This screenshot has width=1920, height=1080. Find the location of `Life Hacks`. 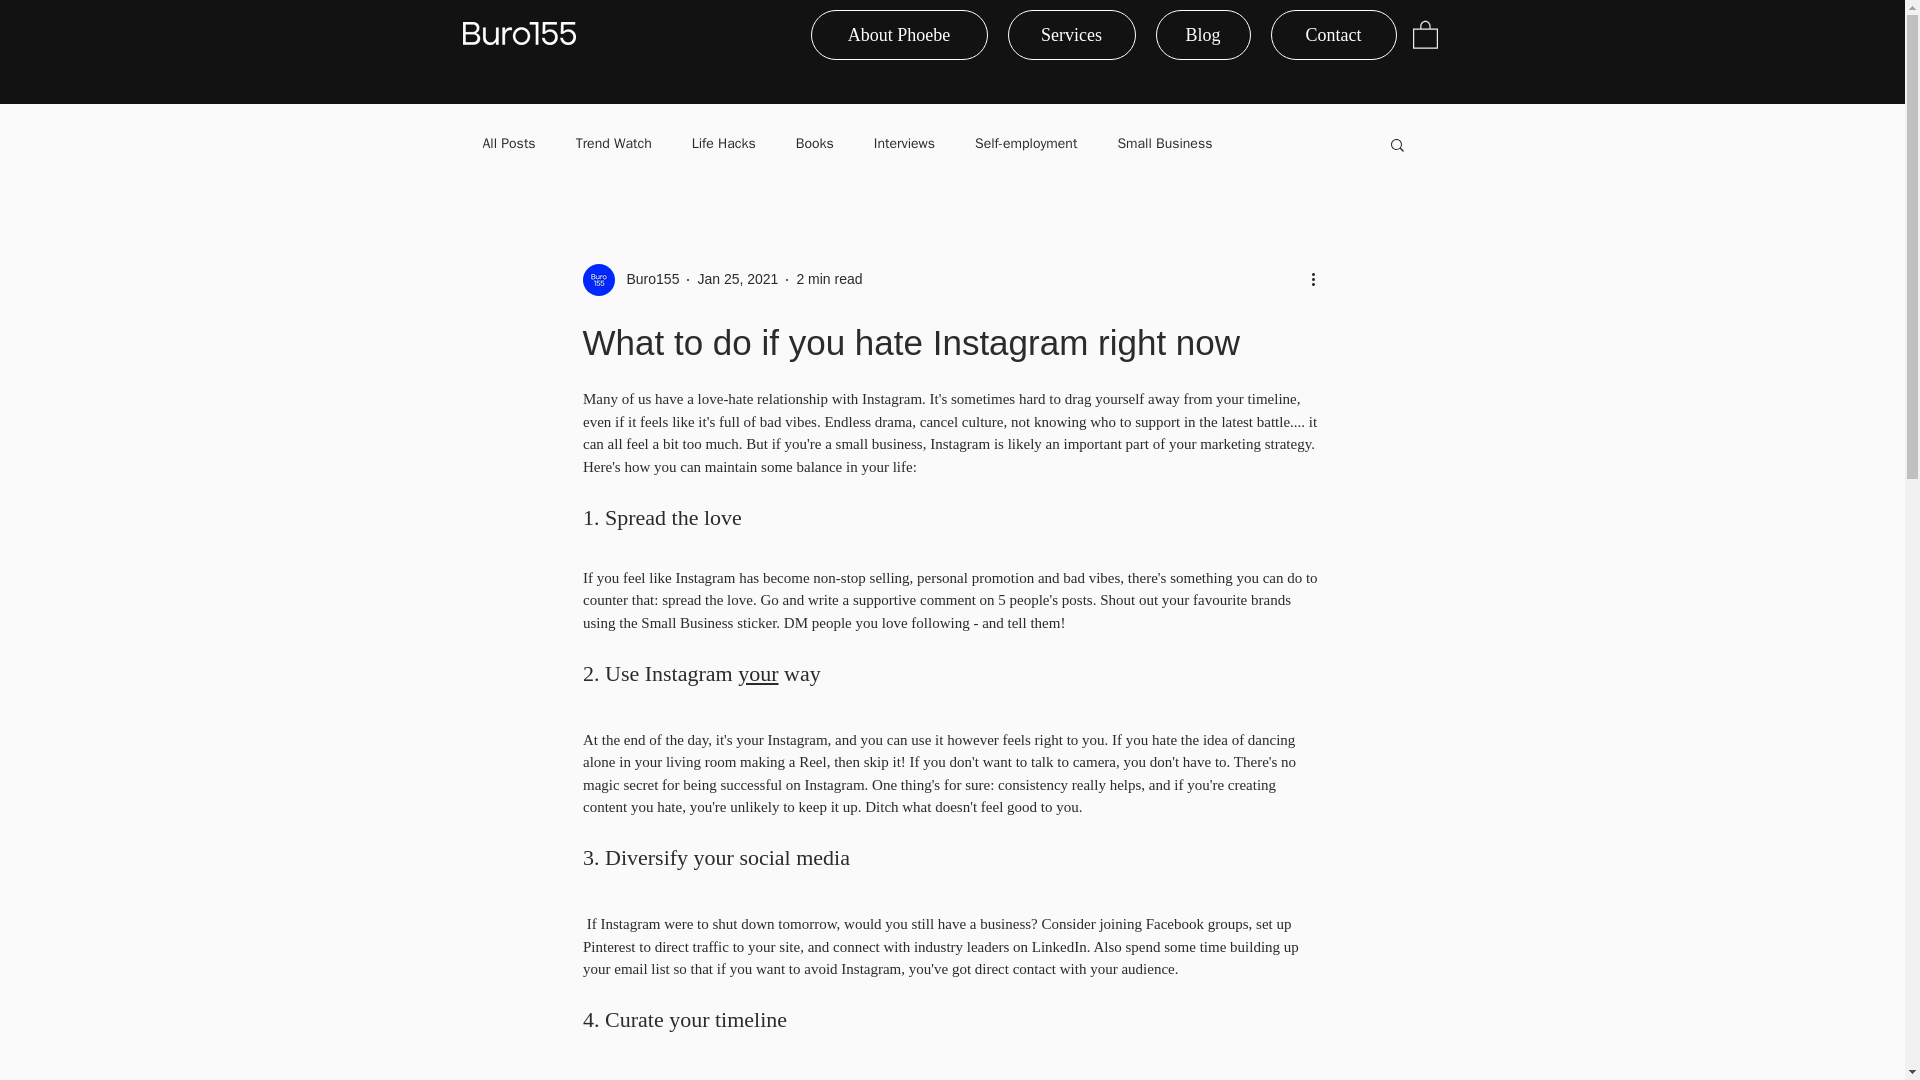

Life Hacks is located at coordinates (724, 144).